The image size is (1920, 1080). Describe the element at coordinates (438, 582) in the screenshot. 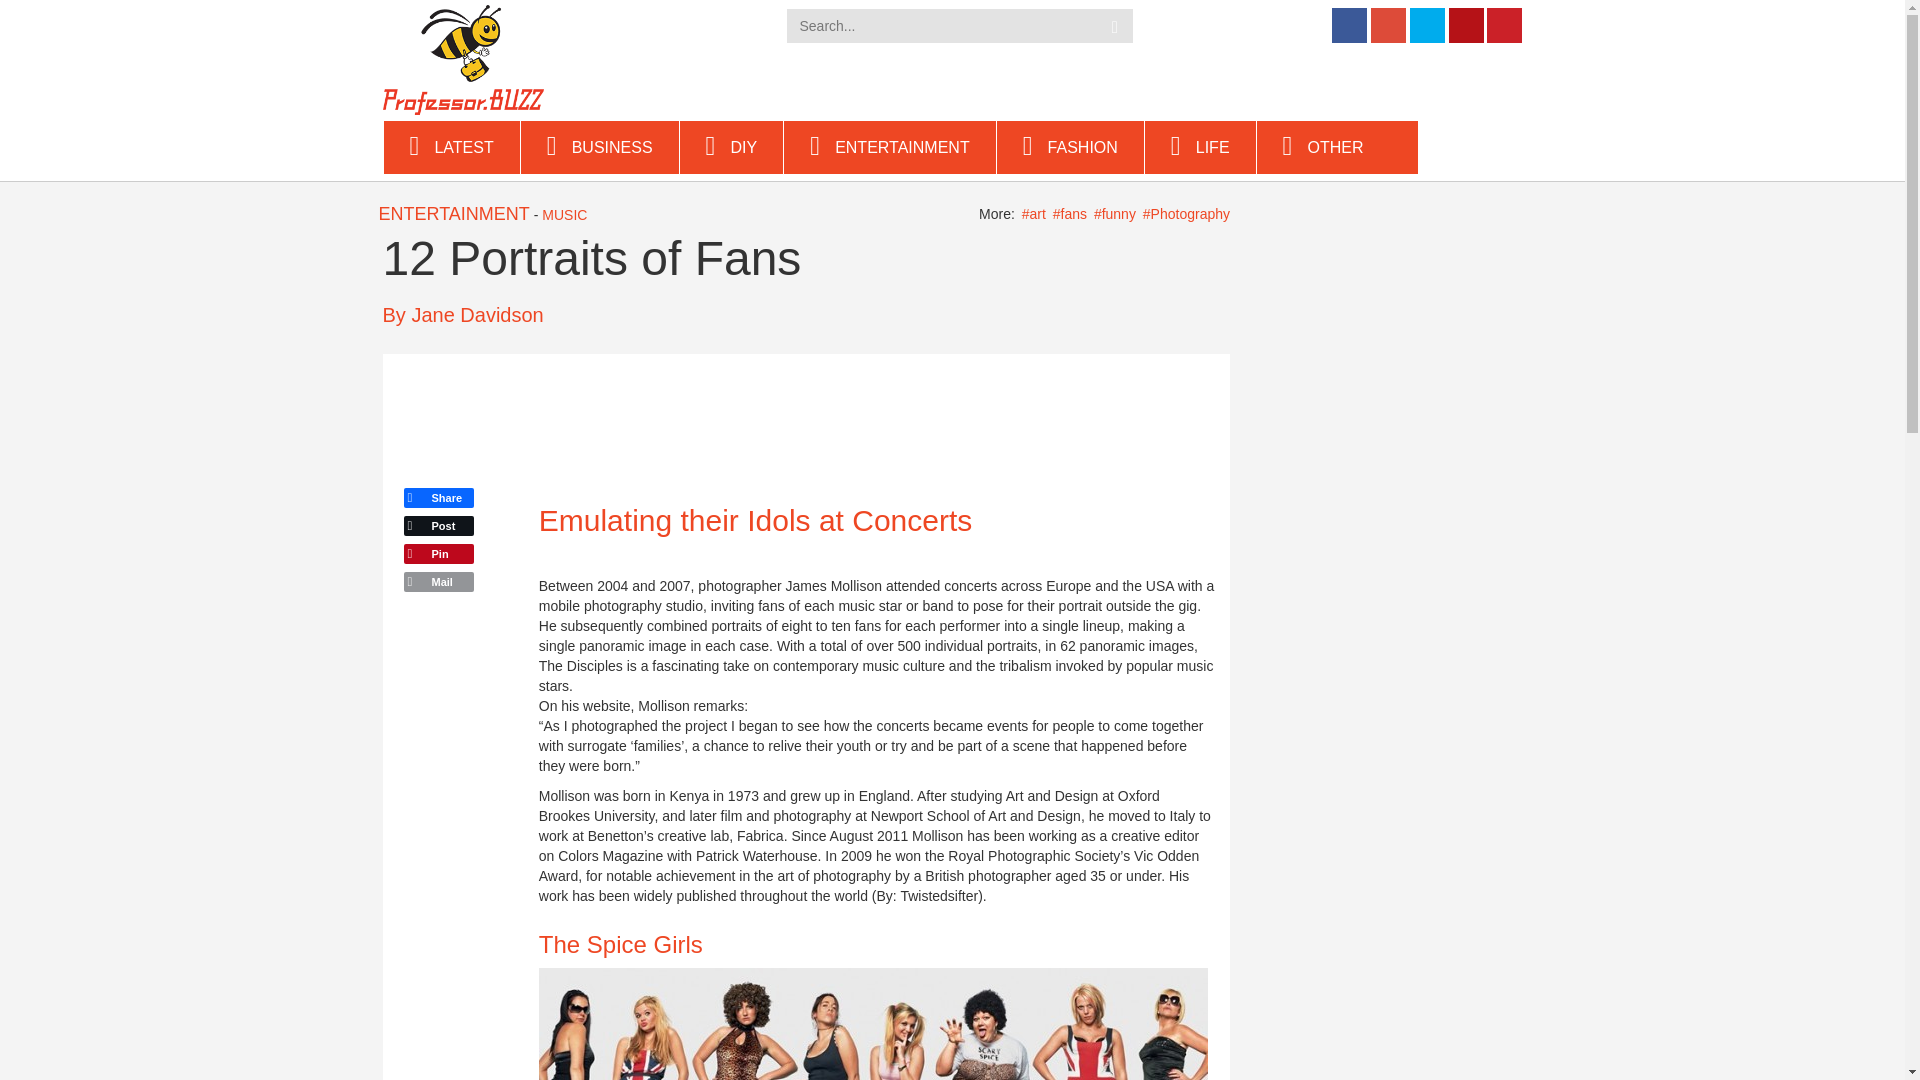

I see `Email This` at that location.